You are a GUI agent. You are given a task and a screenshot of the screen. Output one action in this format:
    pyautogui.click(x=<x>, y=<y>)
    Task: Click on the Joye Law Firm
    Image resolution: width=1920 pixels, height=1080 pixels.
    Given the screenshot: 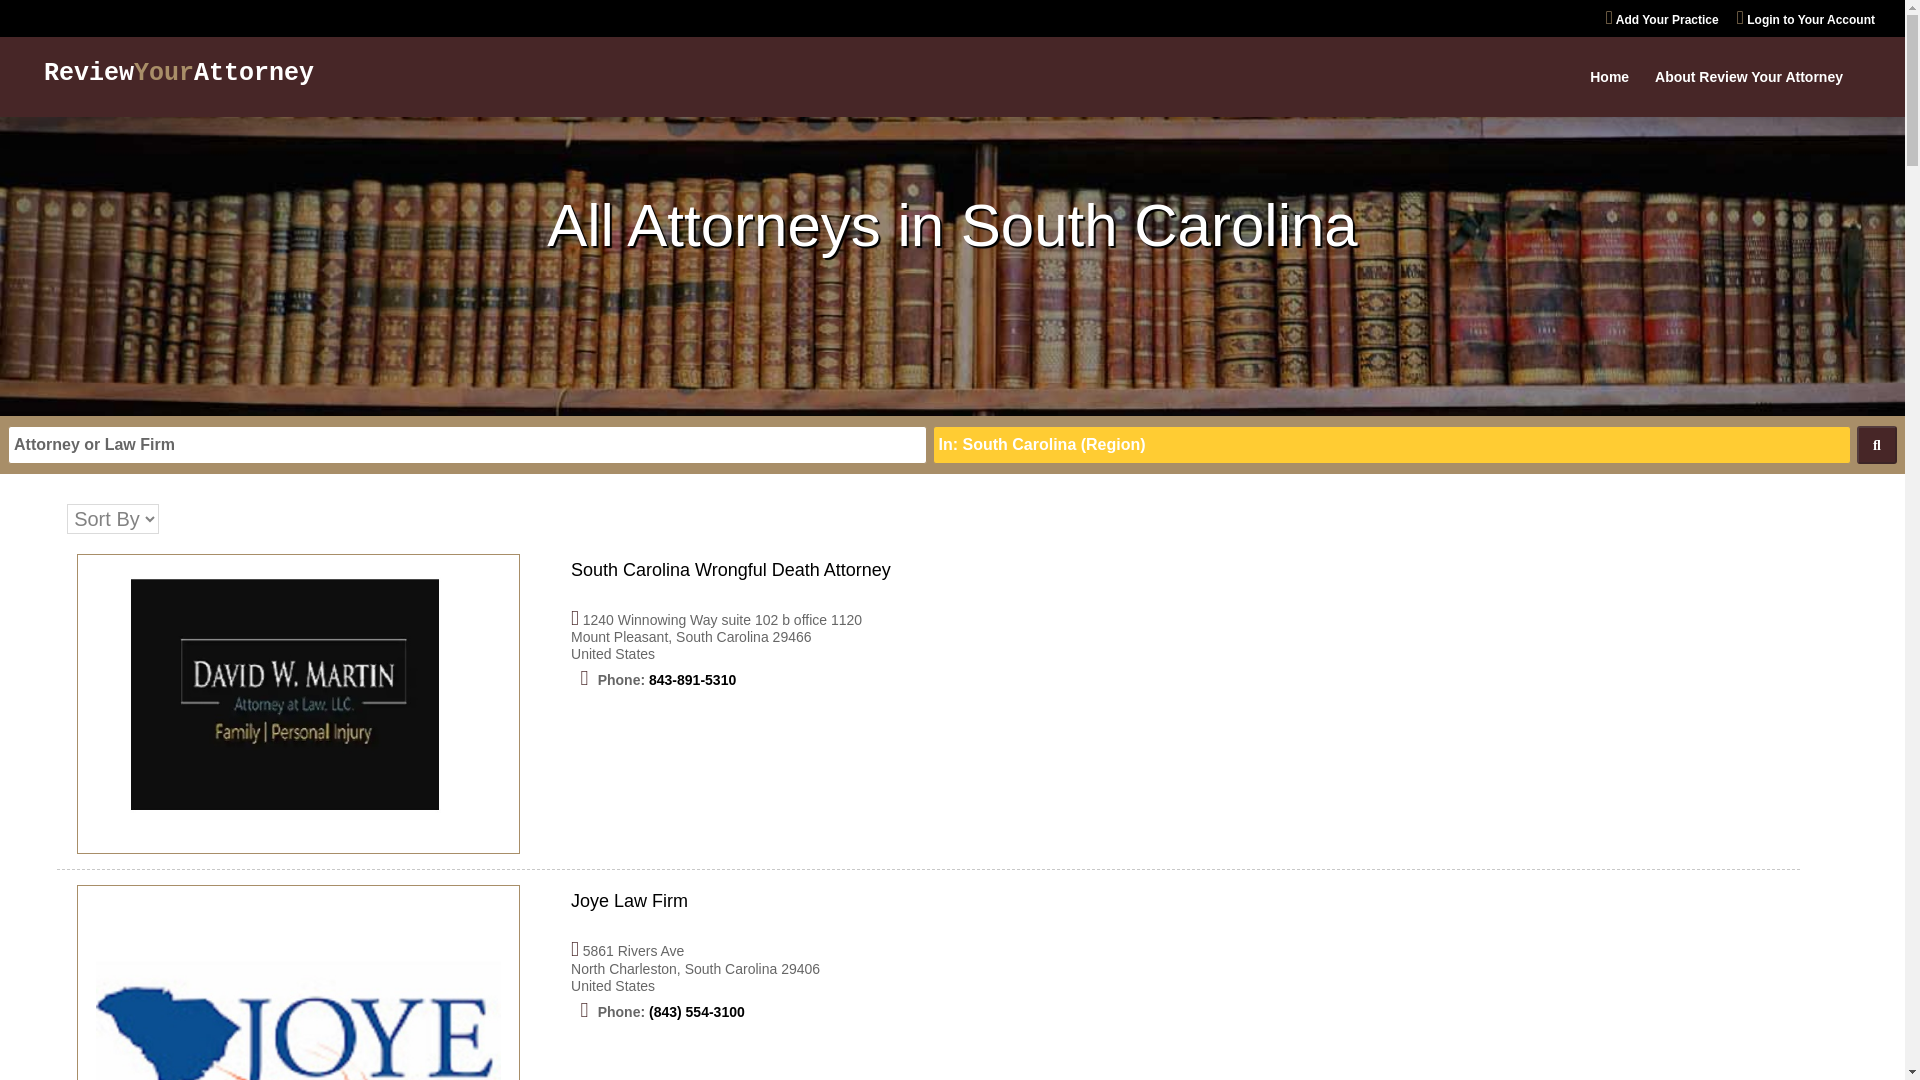 What is the action you would take?
    pyautogui.click(x=298, y=992)
    